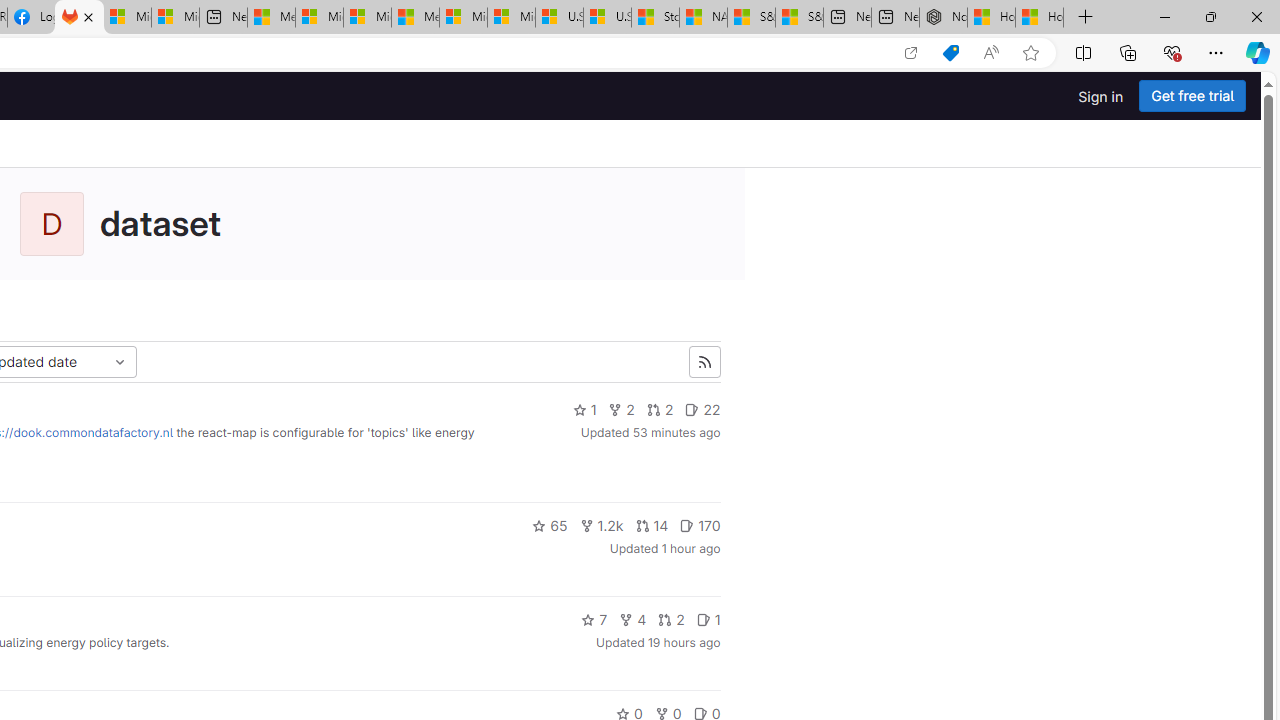 This screenshot has width=1280, height=720. I want to click on Collections, so click(1128, 52).